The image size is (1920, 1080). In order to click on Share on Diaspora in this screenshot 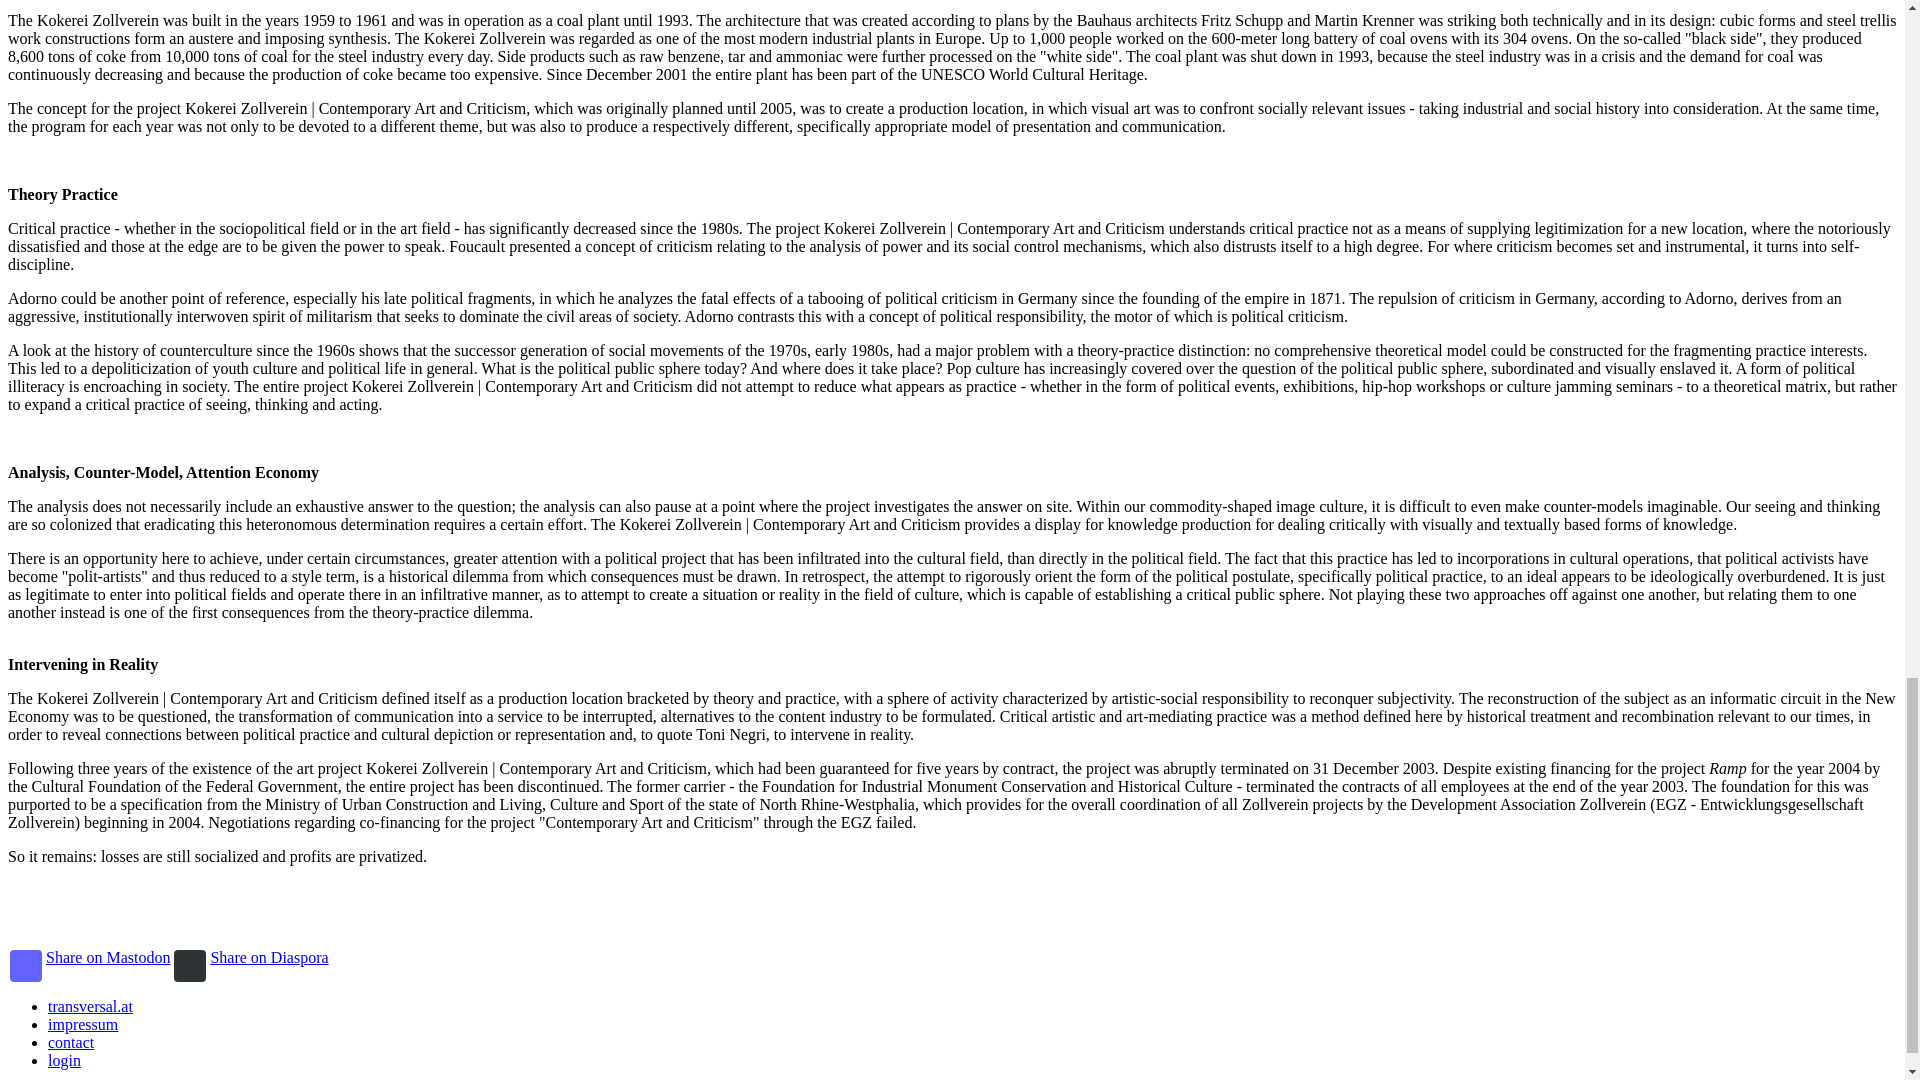, I will do `click(251, 966)`.